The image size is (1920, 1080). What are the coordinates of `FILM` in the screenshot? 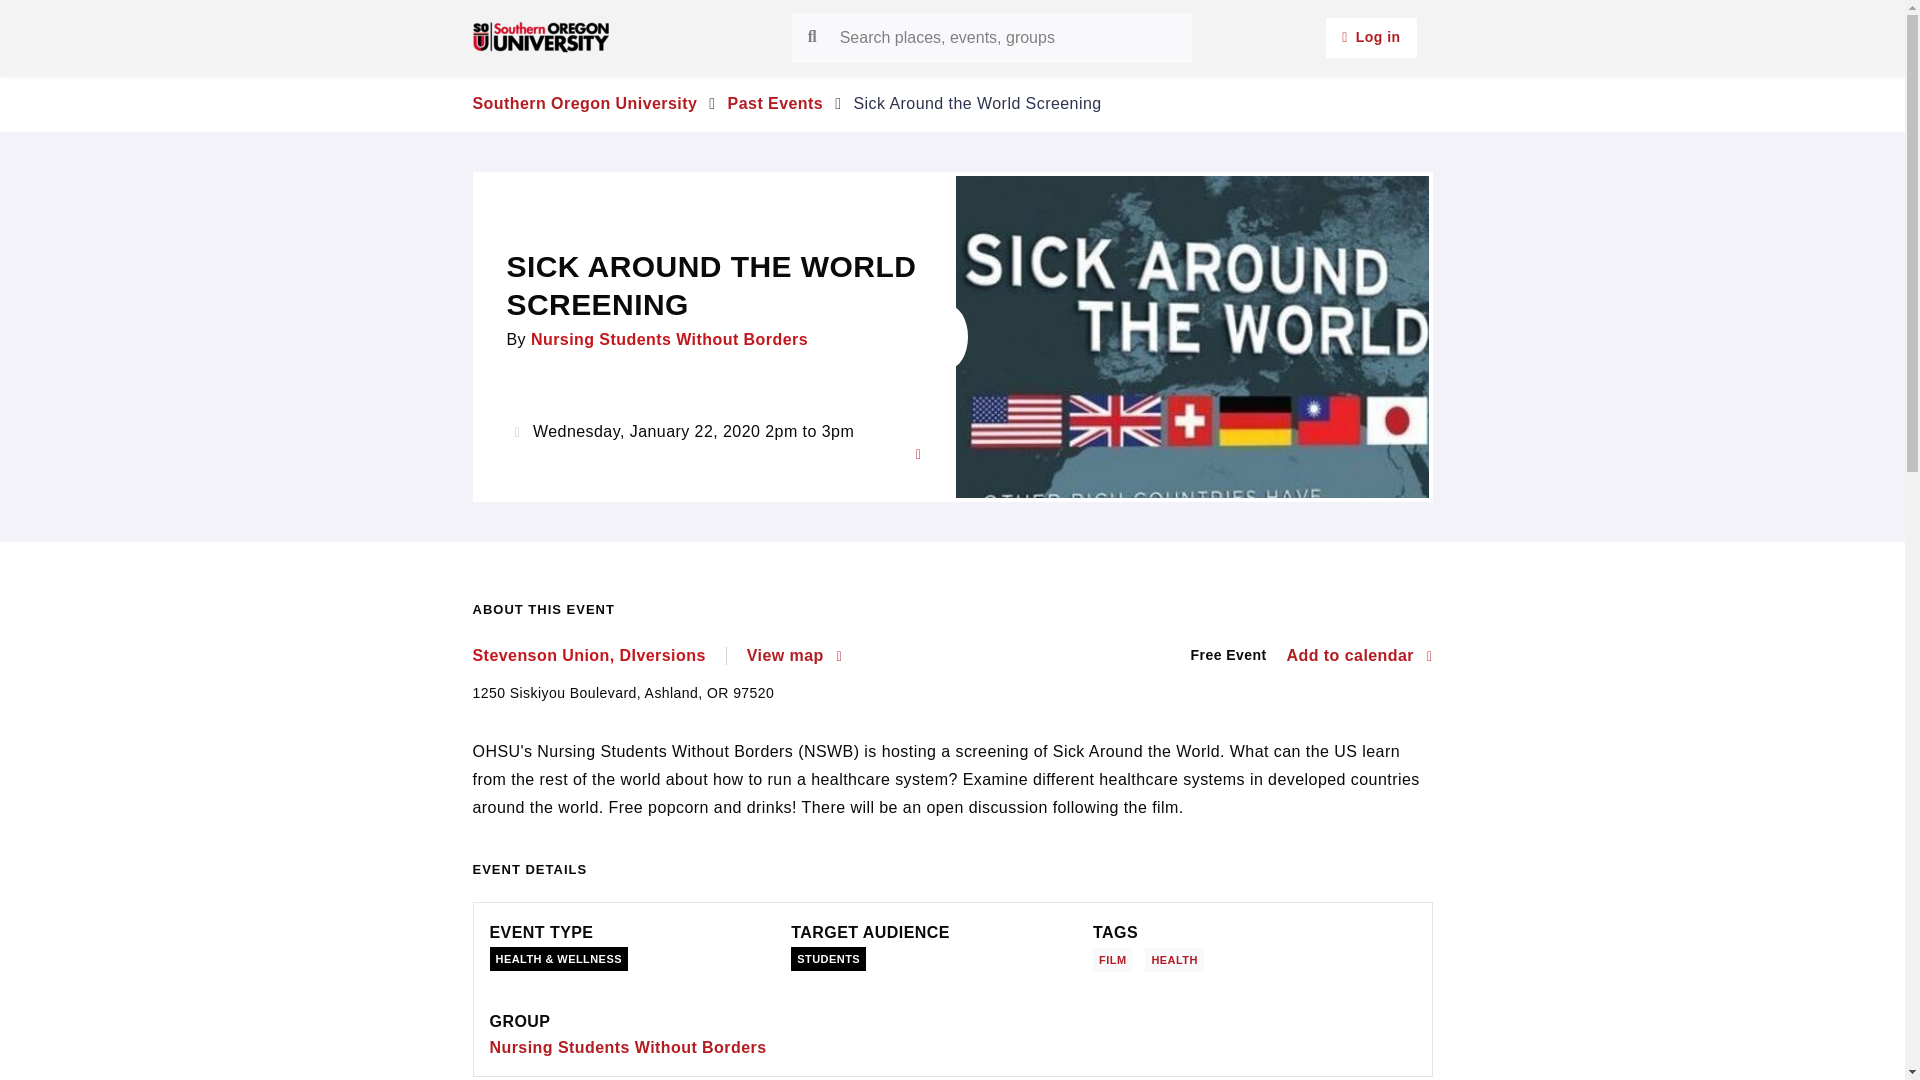 It's located at (1116, 958).